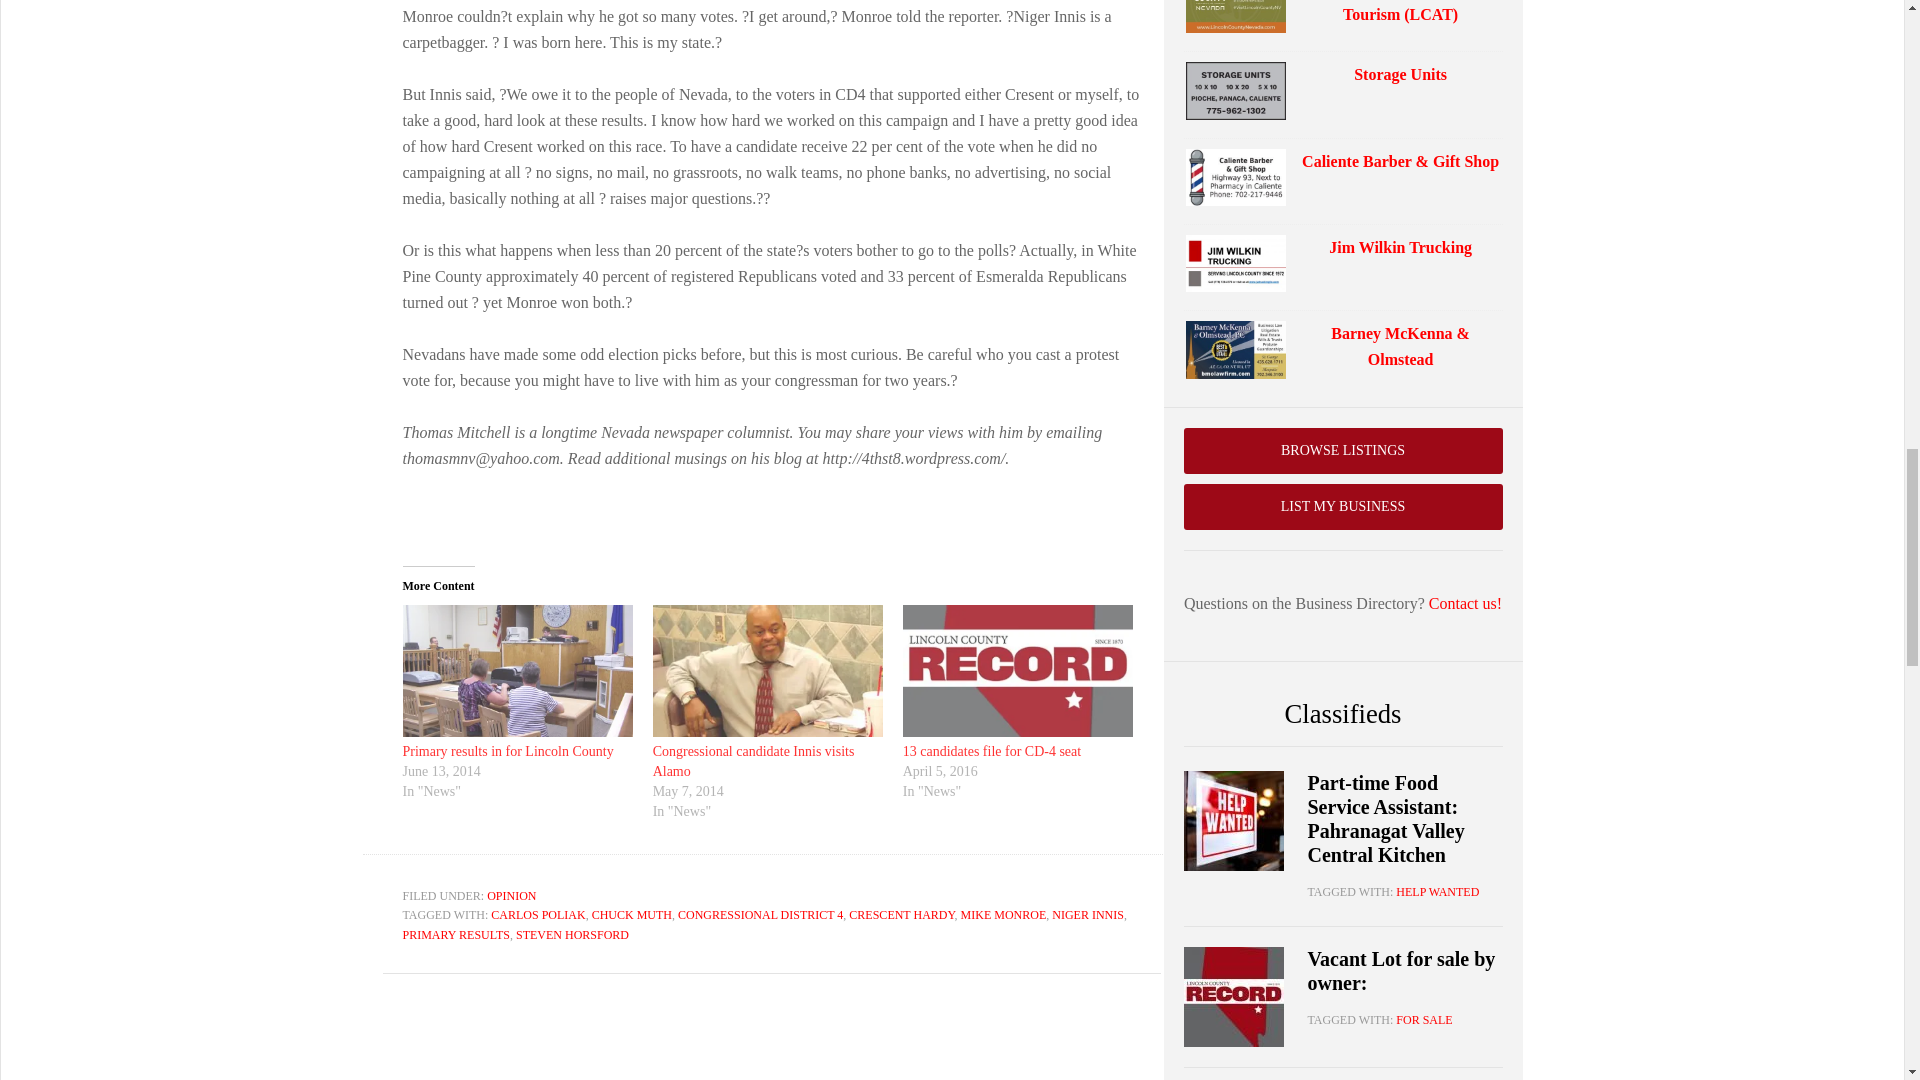 This screenshot has width=1920, height=1080. What do you see at coordinates (1088, 915) in the screenshot?
I see `NIGER INNIS` at bounding box center [1088, 915].